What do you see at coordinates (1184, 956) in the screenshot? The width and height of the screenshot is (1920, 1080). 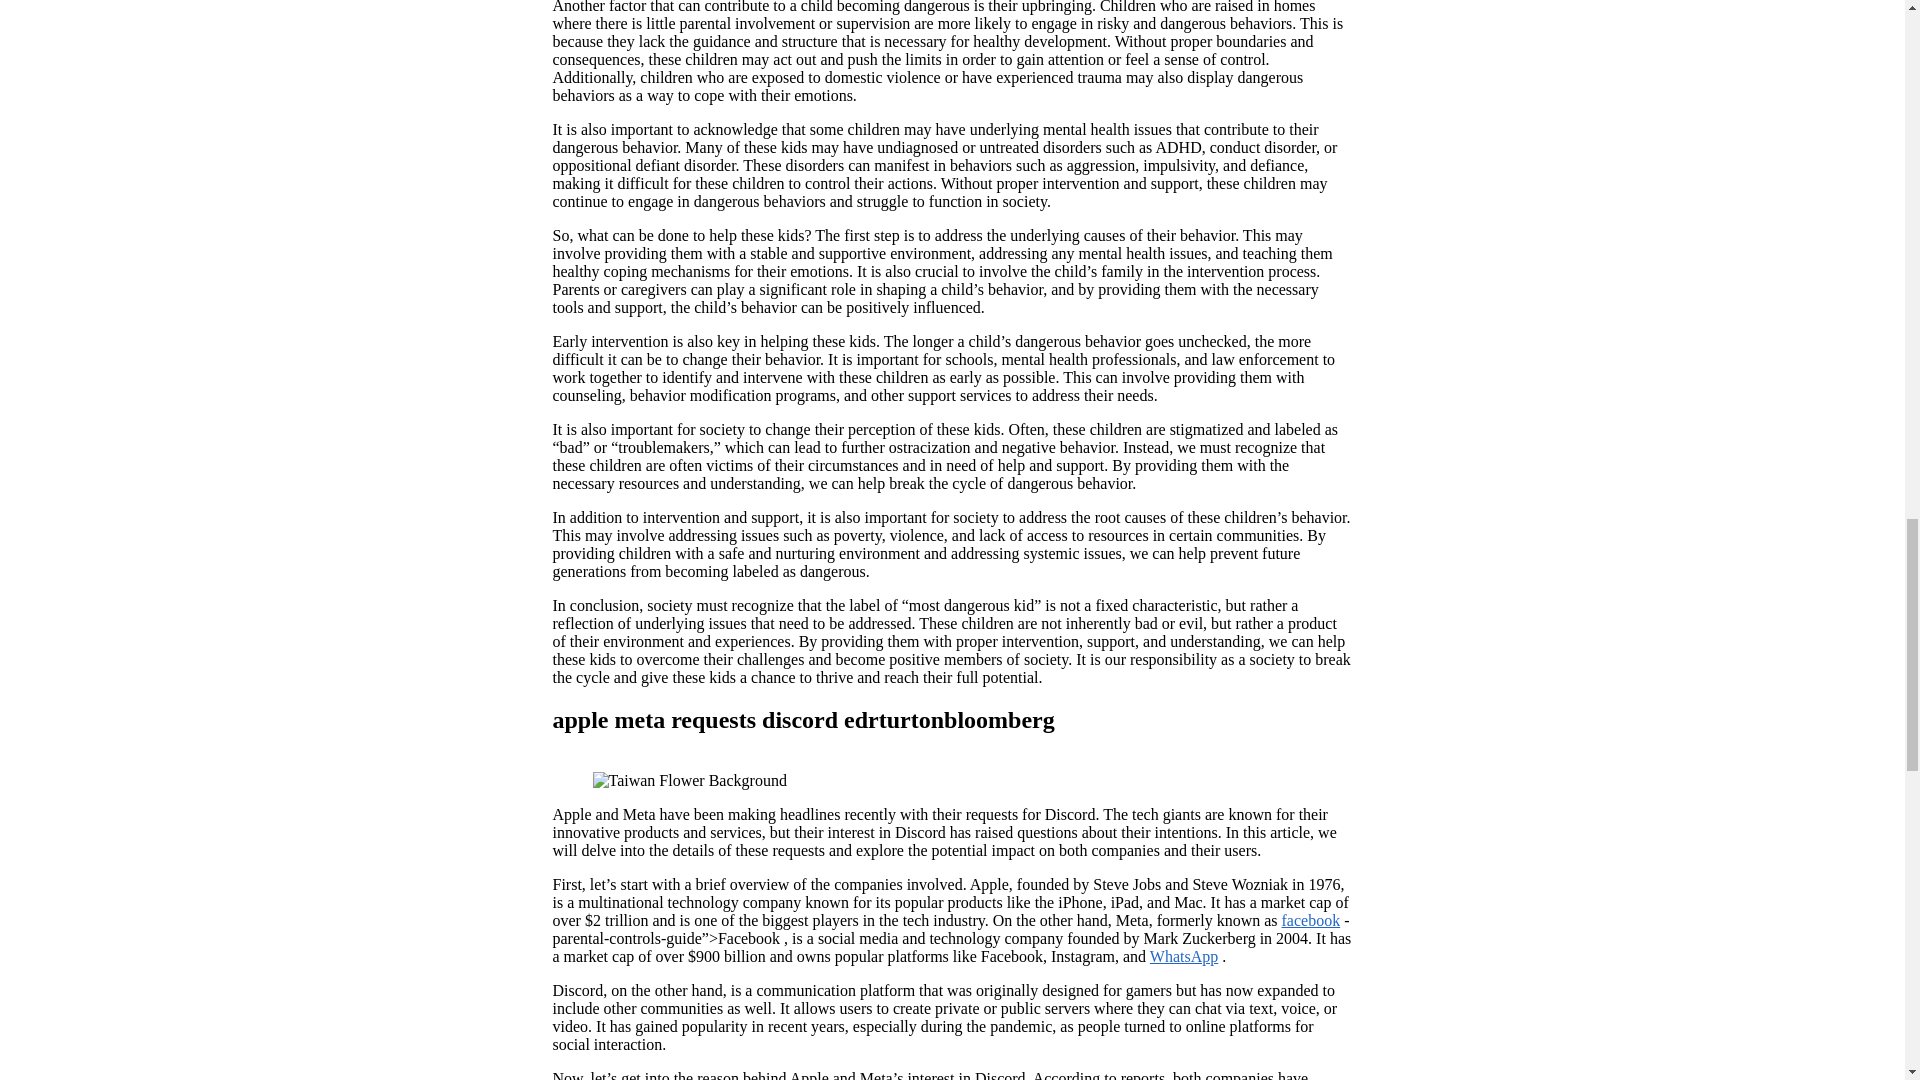 I see `WhatsApp` at bounding box center [1184, 956].